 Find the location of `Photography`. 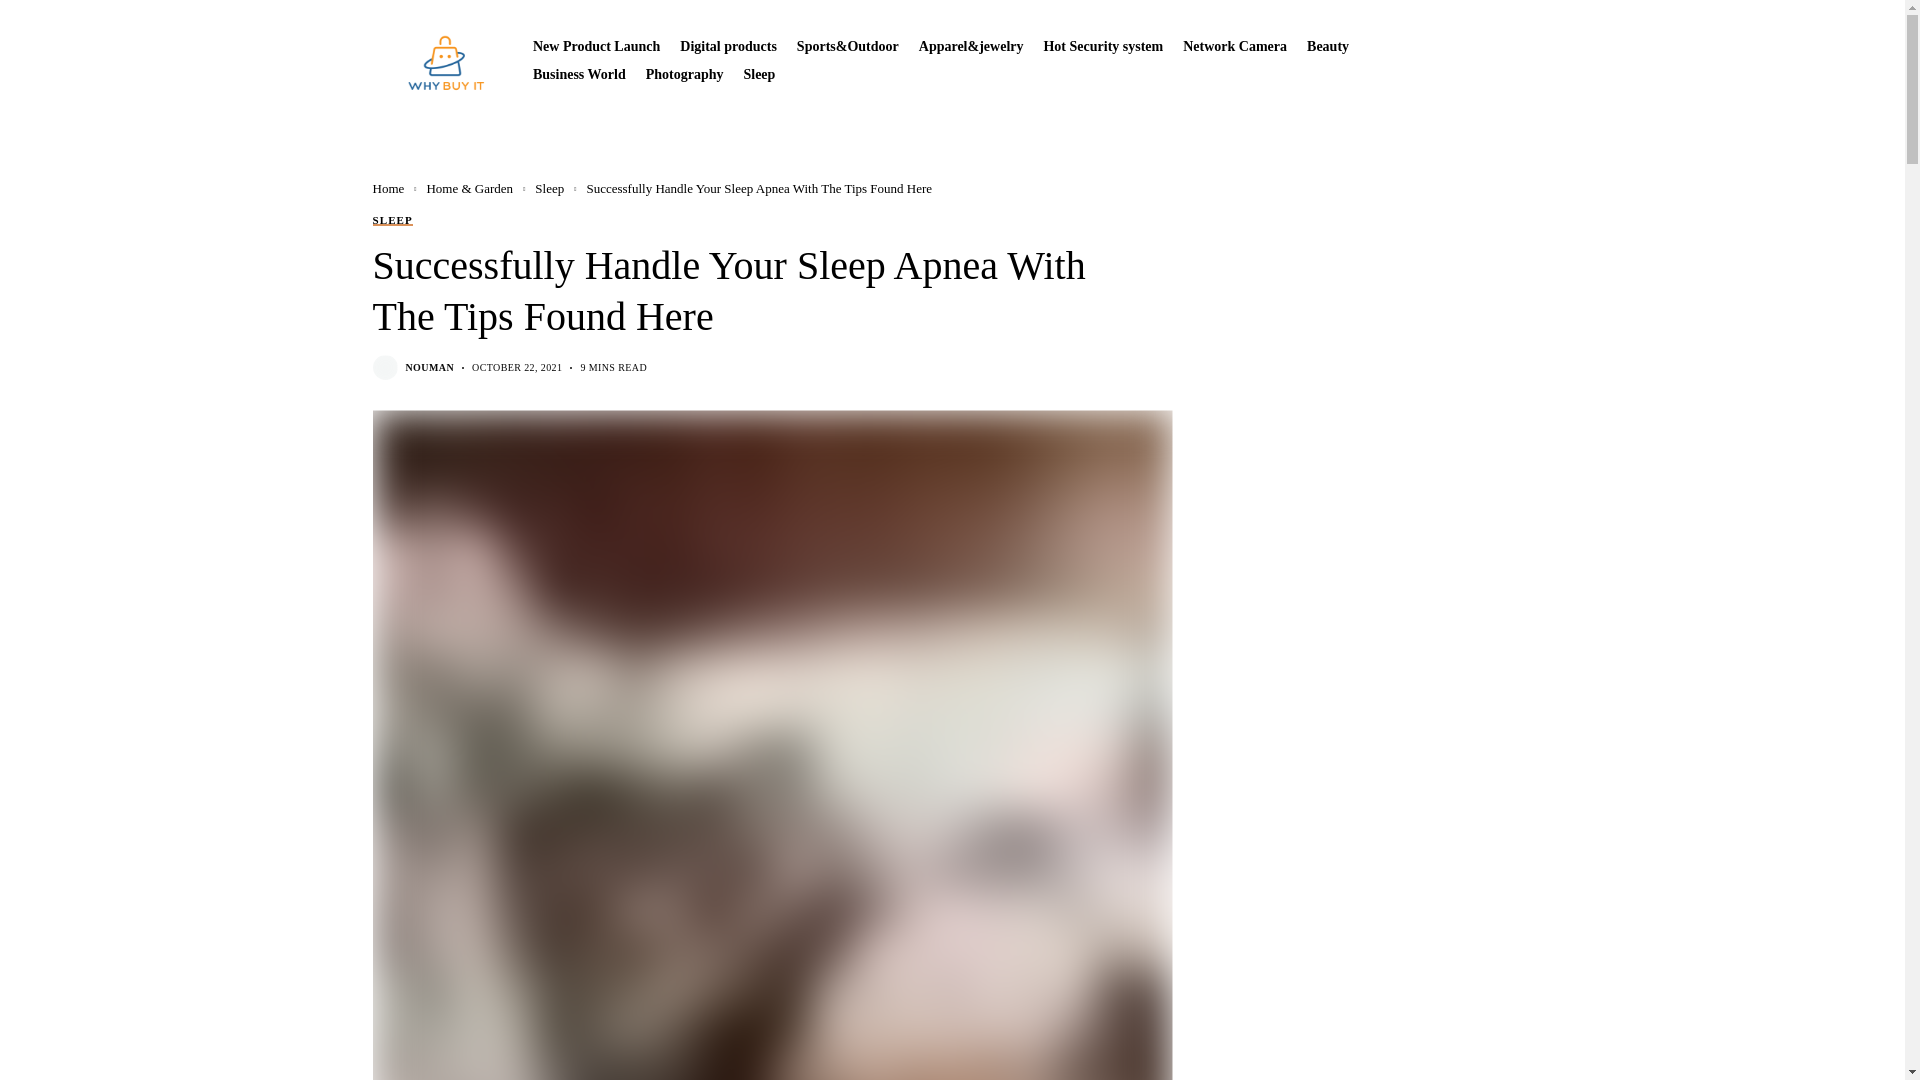

Photography is located at coordinates (684, 74).